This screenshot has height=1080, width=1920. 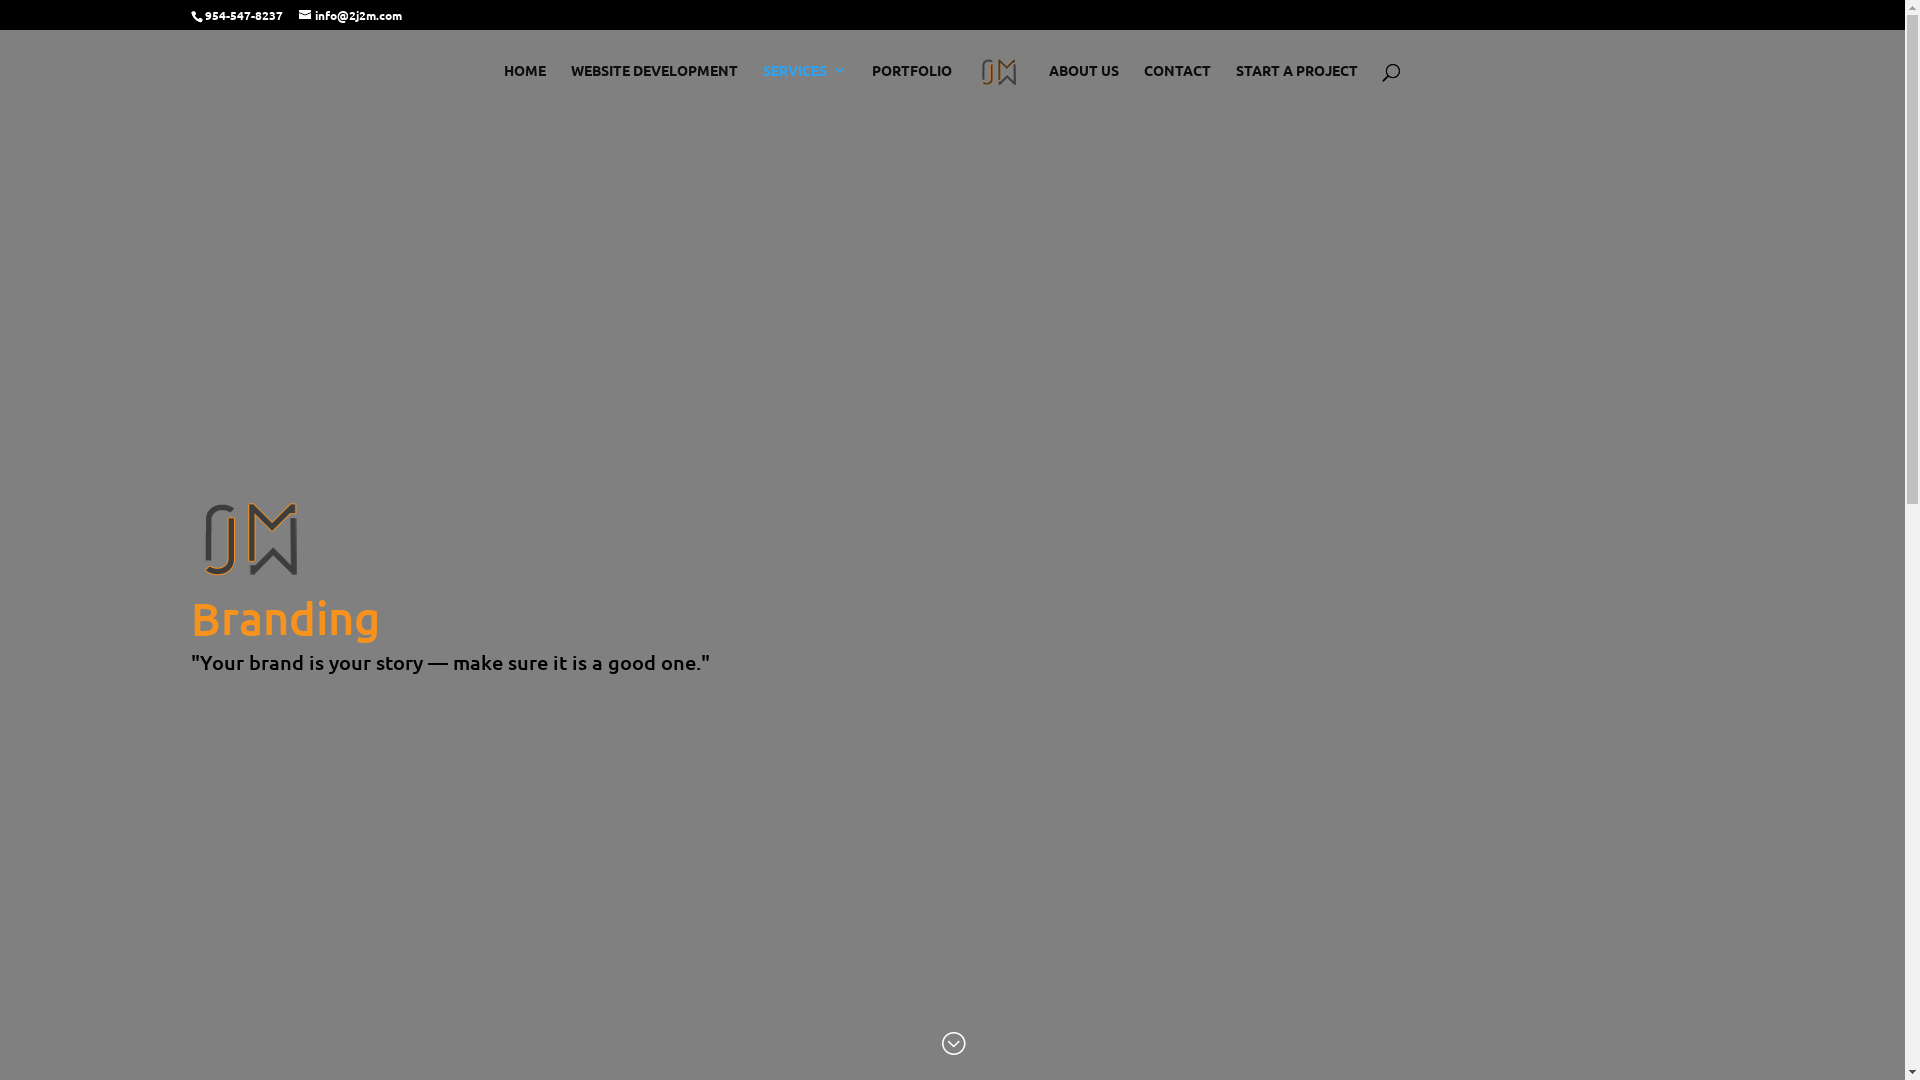 I want to click on PORTFOLIO, so click(x=912, y=86).